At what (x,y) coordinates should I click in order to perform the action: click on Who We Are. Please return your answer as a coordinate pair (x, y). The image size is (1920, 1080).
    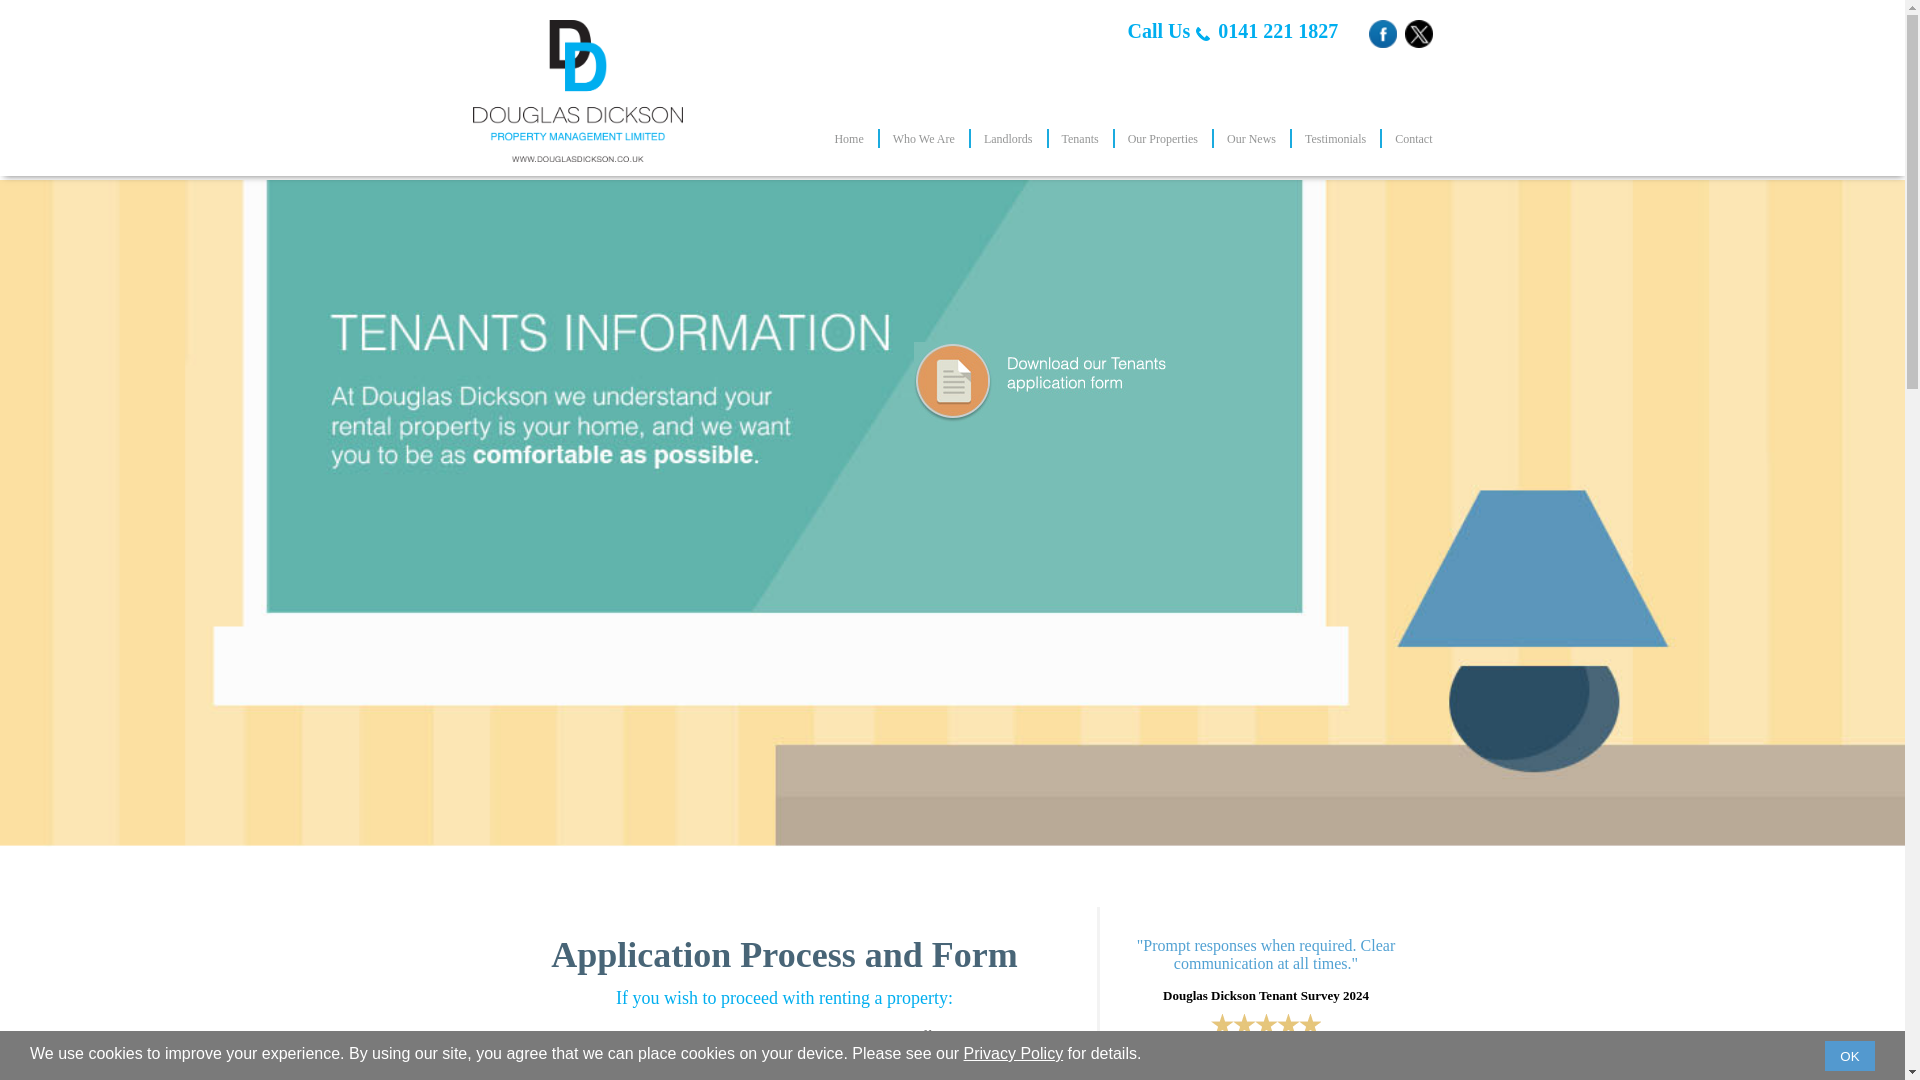
    Looking at the image, I should click on (923, 138).